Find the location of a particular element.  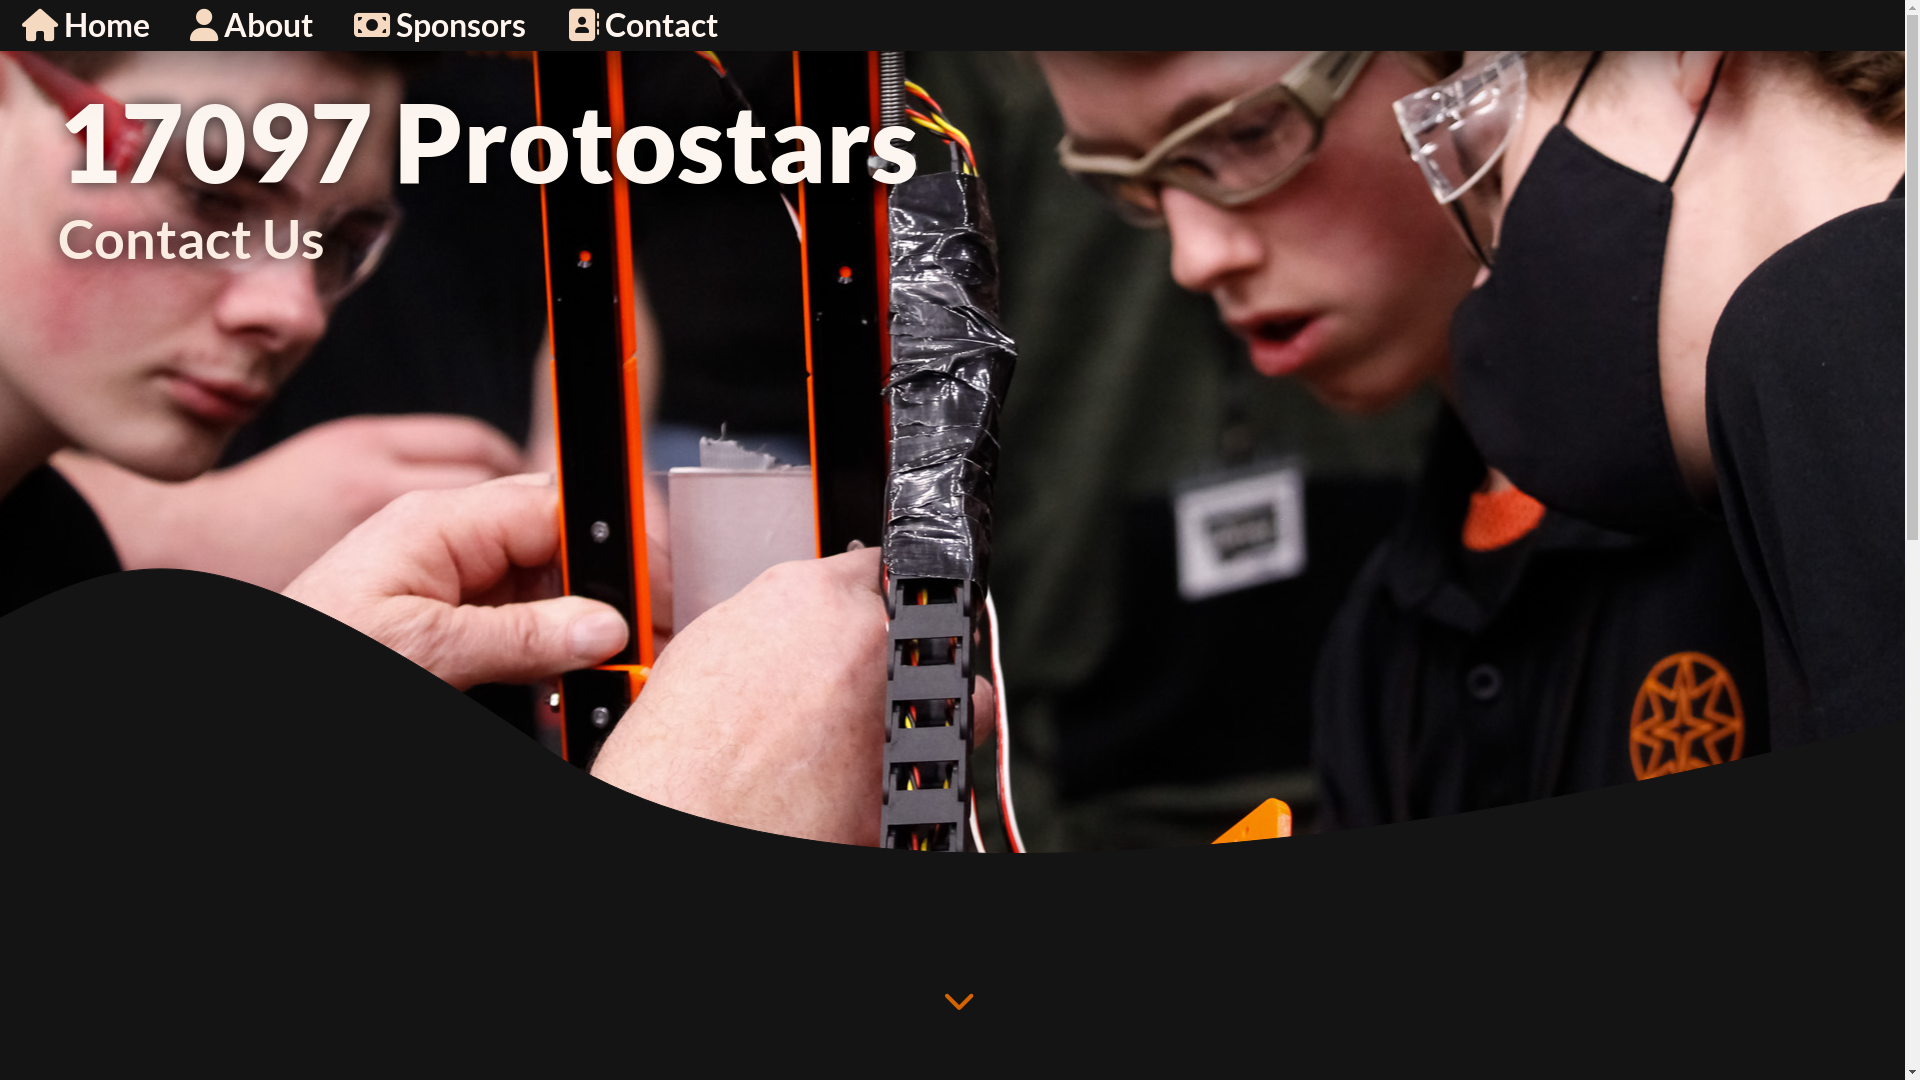

Contact is located at coordinates (642, 25).